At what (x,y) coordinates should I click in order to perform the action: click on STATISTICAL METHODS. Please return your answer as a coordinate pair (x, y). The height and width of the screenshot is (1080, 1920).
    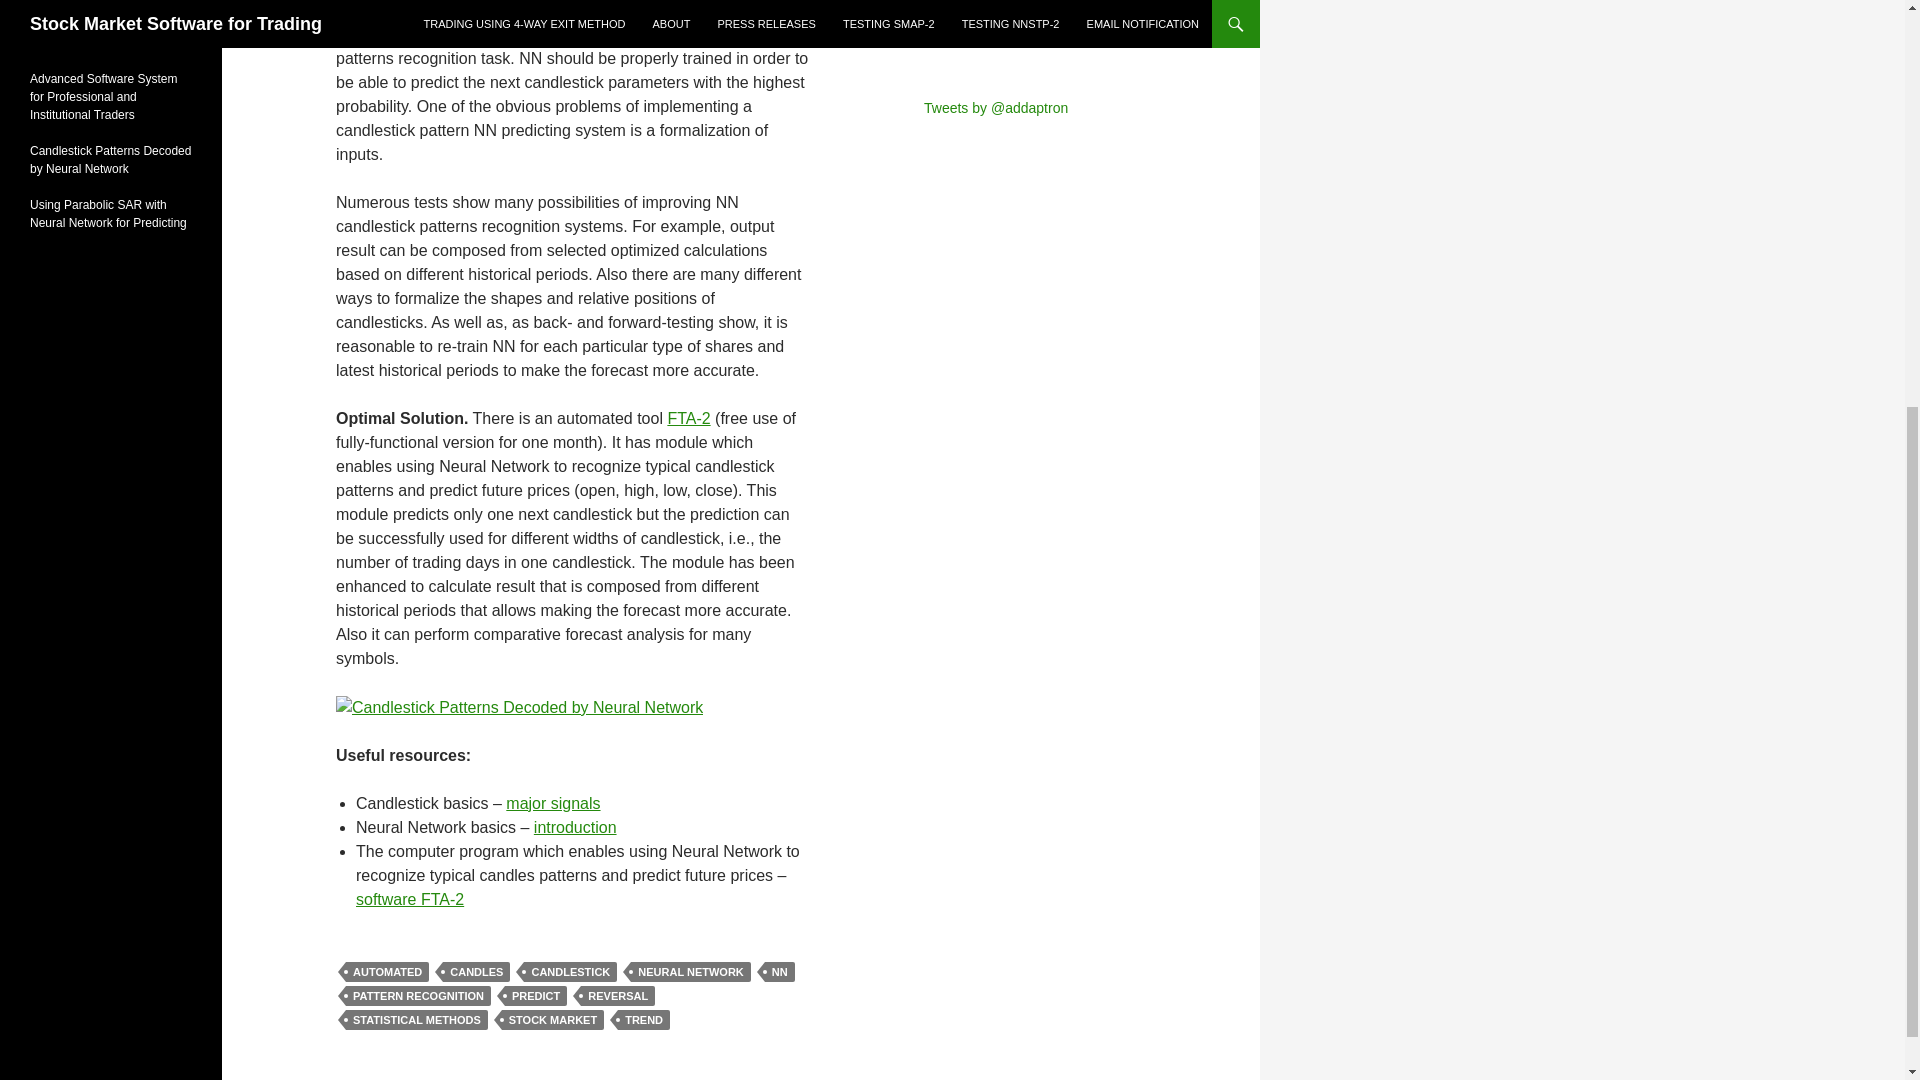
    Looking at the image, I should click on (416, 1020).